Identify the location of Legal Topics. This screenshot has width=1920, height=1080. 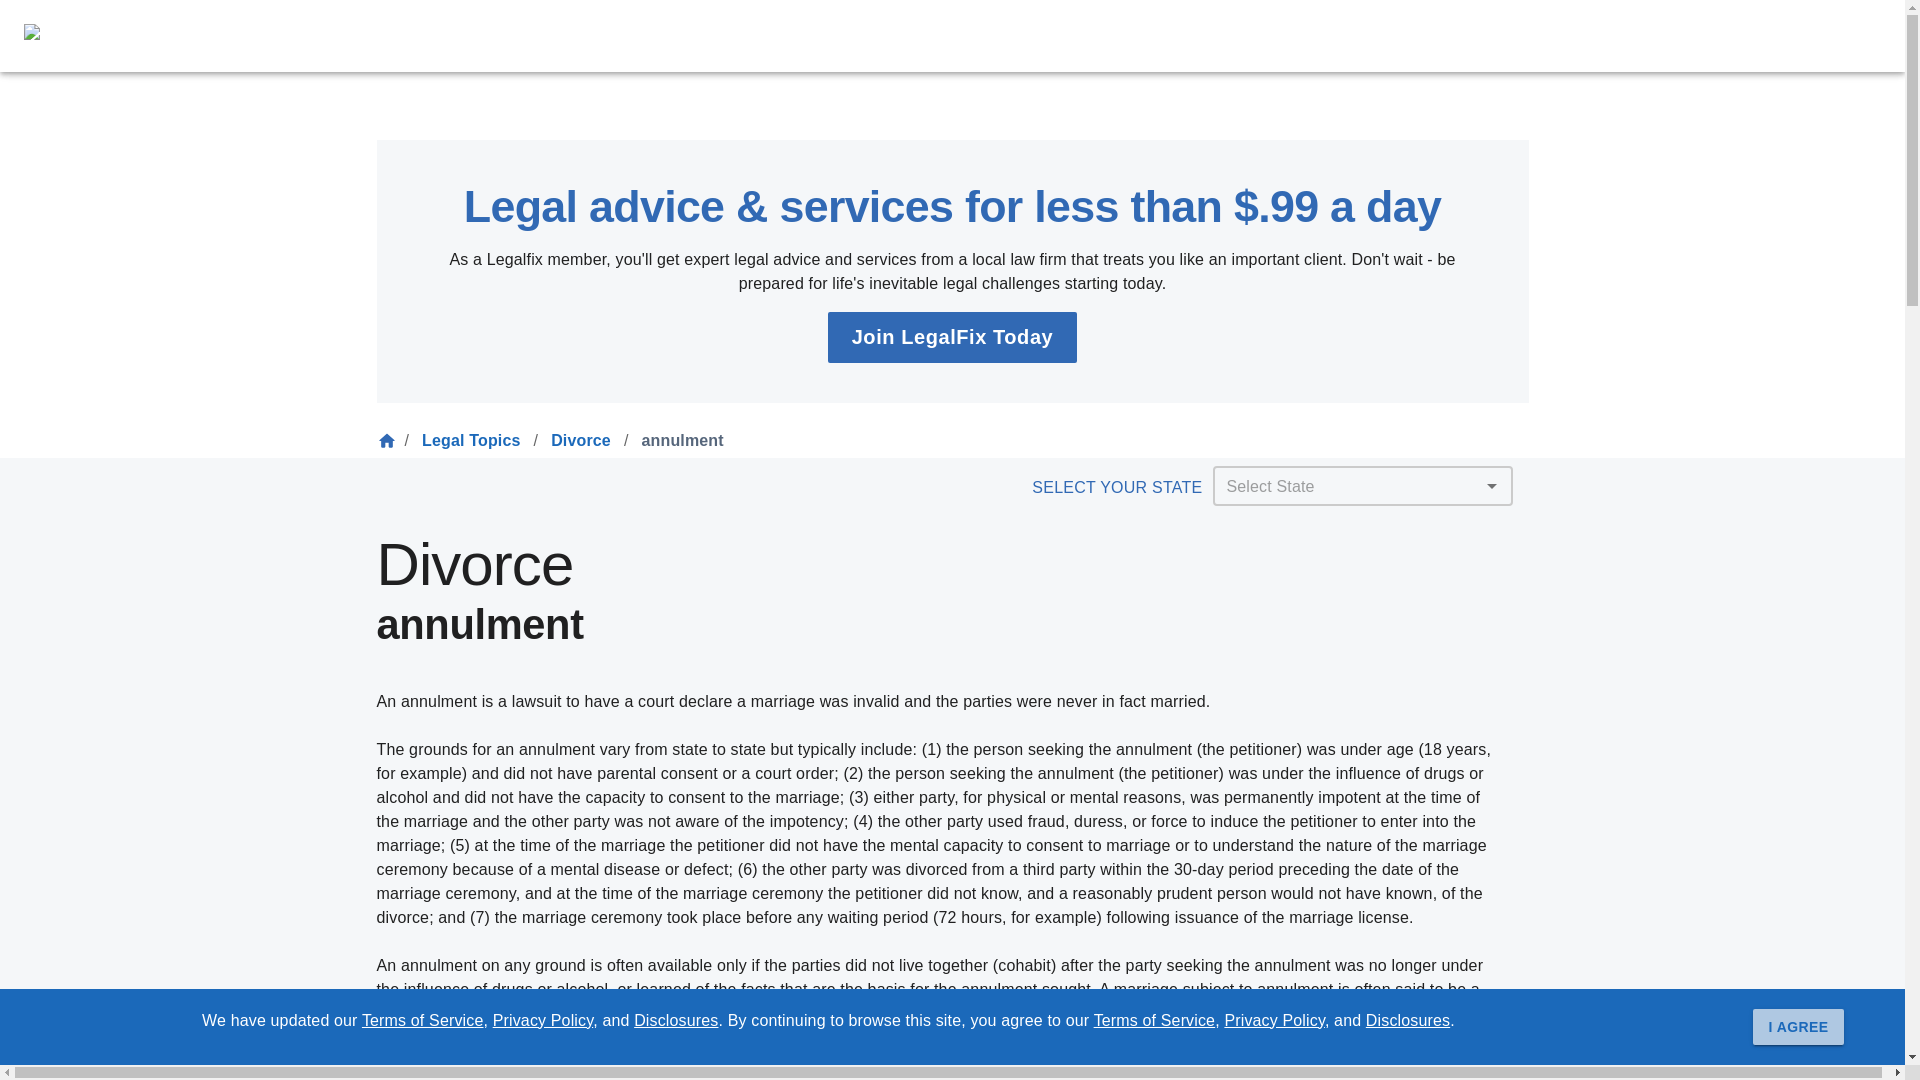
(471, 440).